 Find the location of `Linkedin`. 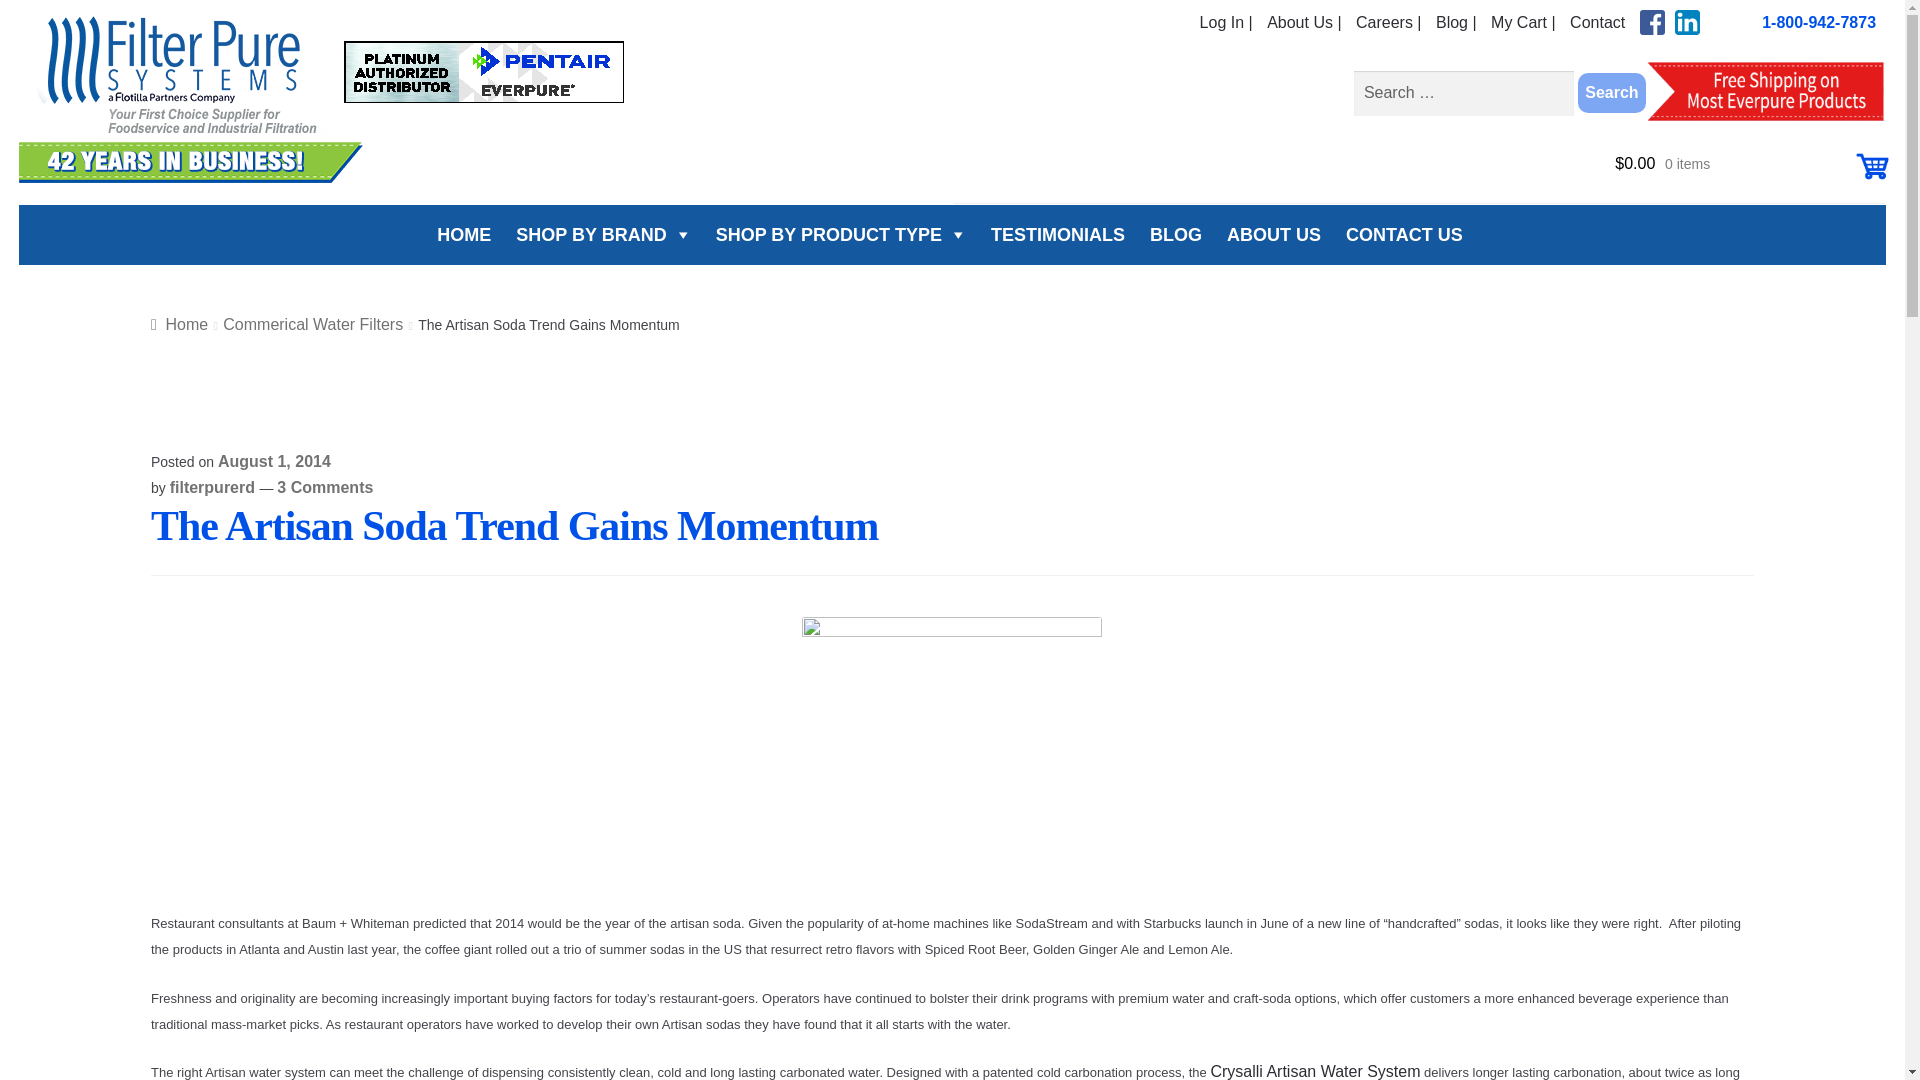

Linkedin is located at coordinates (1686, 22).